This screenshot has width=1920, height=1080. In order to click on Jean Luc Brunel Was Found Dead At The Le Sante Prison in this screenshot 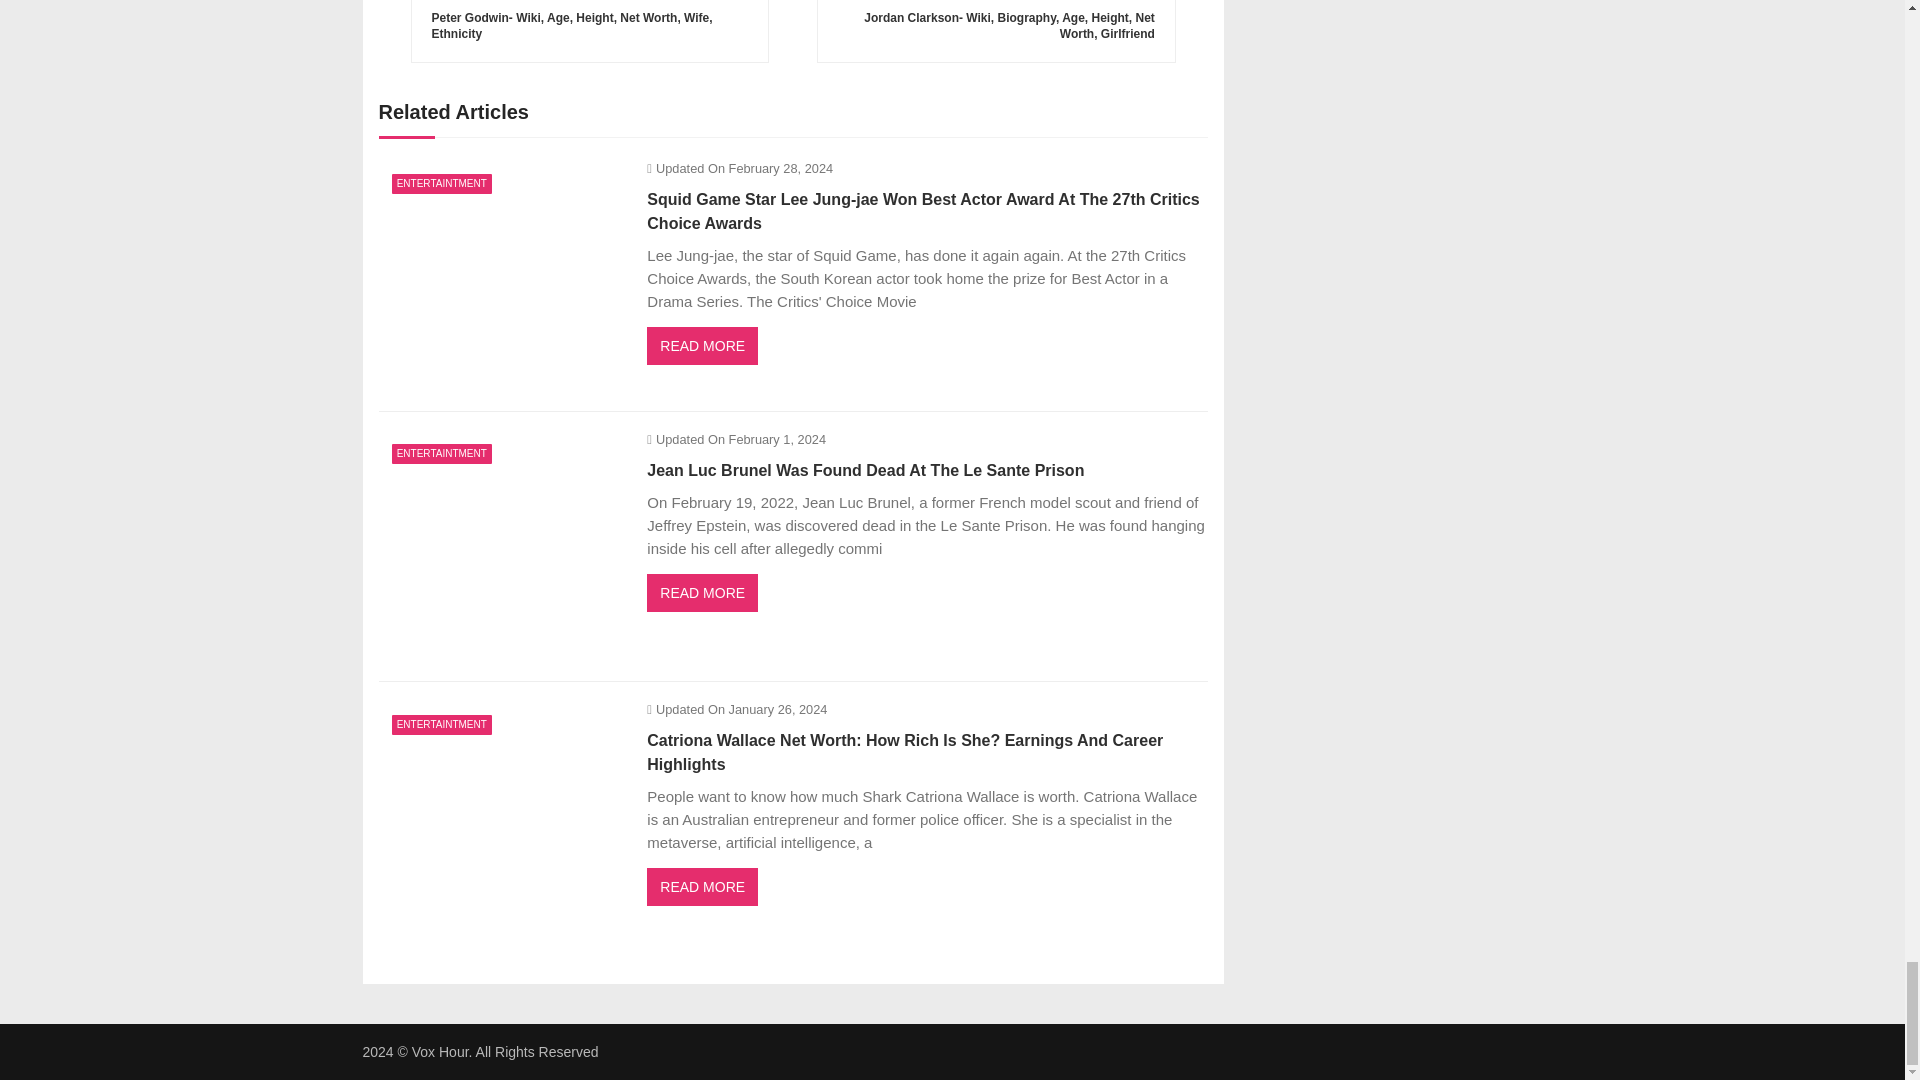, I will do `click(502, 547)`.